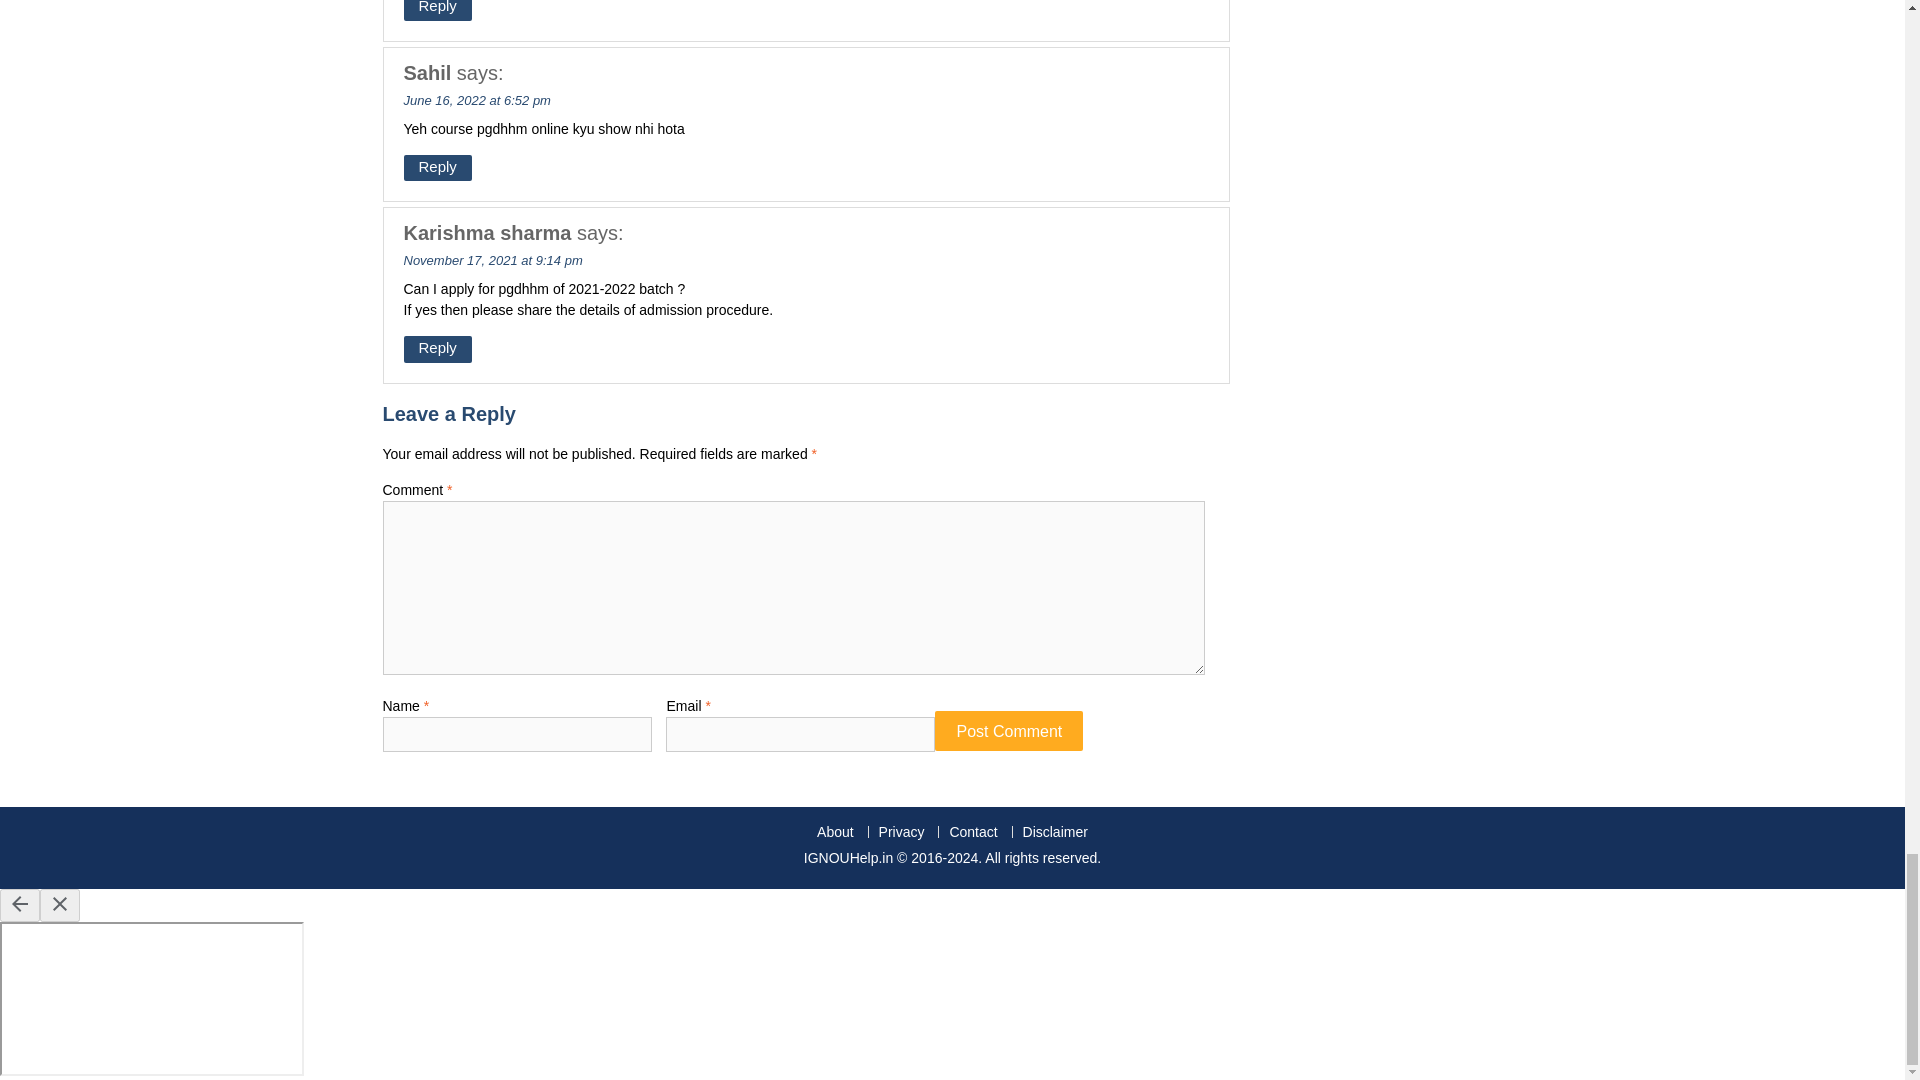 Image resolution: width=1920 pixels, height=1080 pixels. I want to click on Reply, so click(438, 10).